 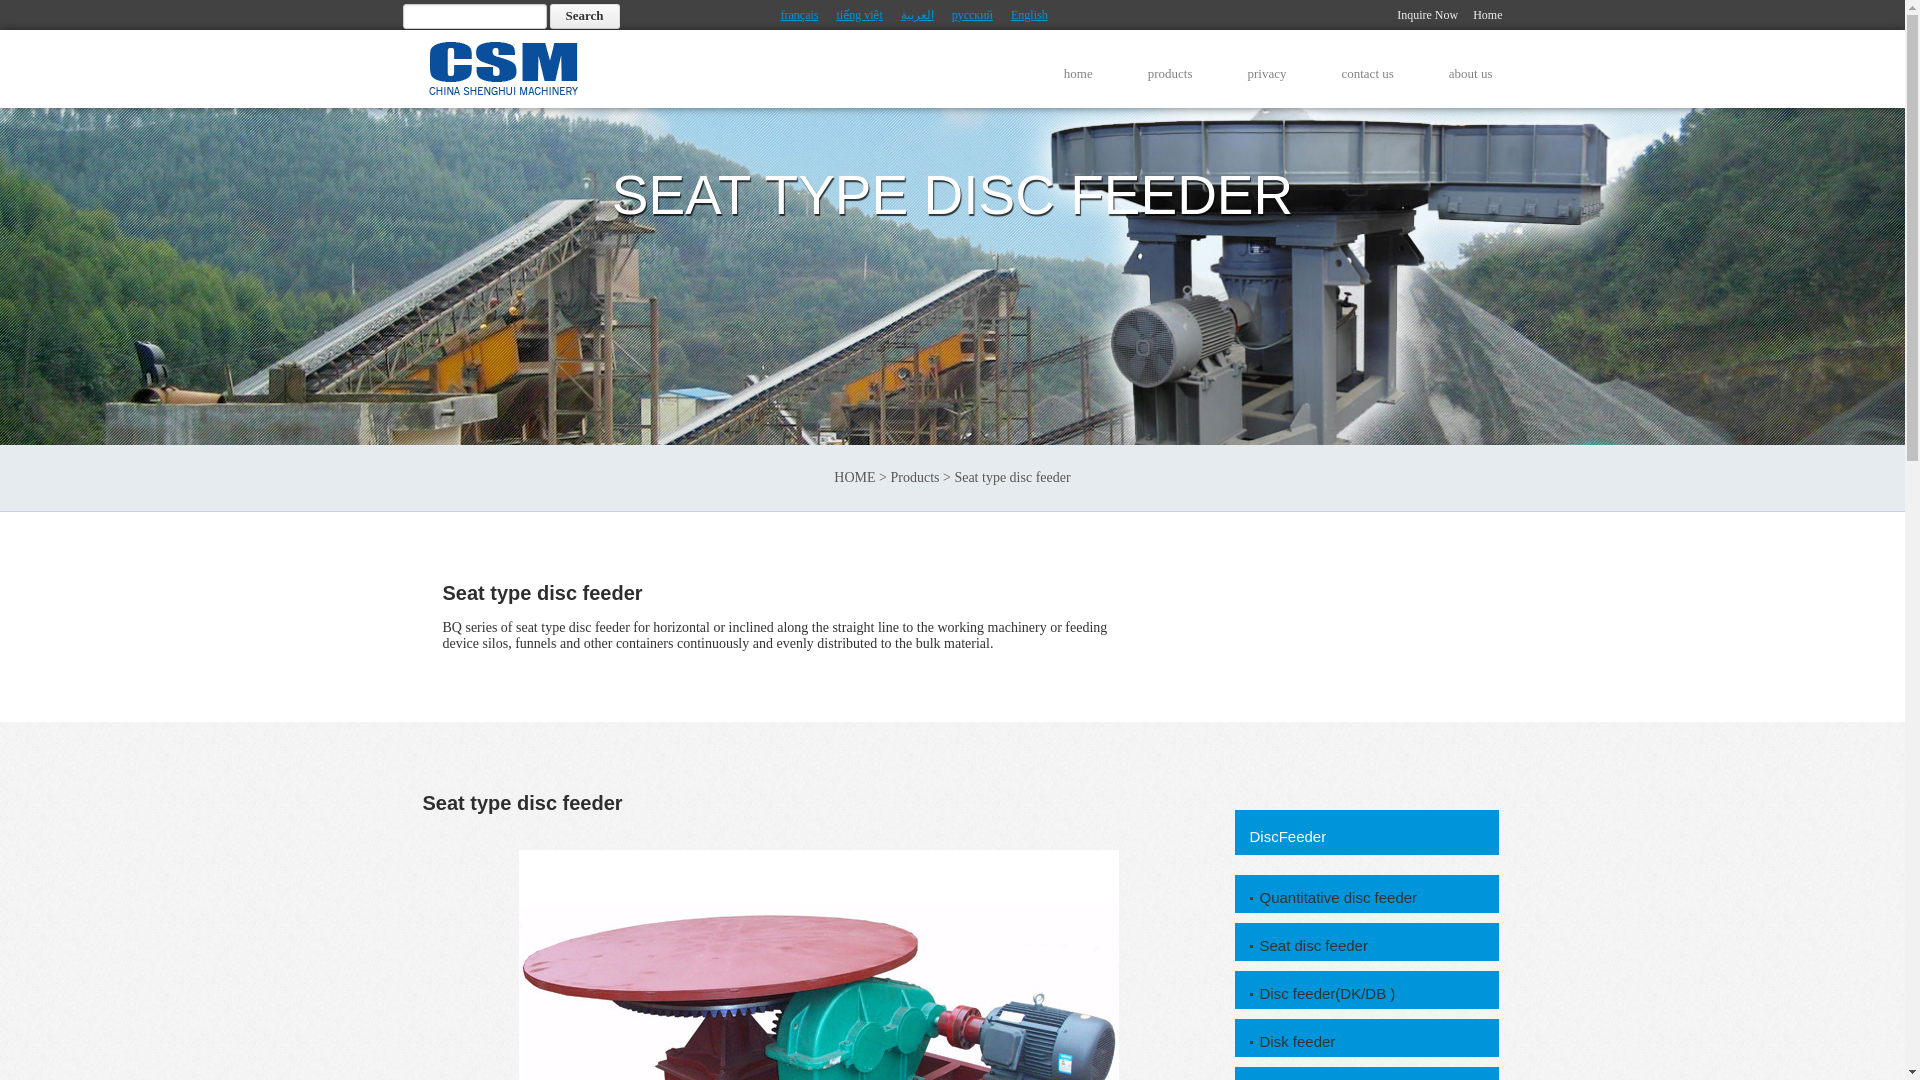 I want to click on Inquire Now, so click(x=1427, y=15).